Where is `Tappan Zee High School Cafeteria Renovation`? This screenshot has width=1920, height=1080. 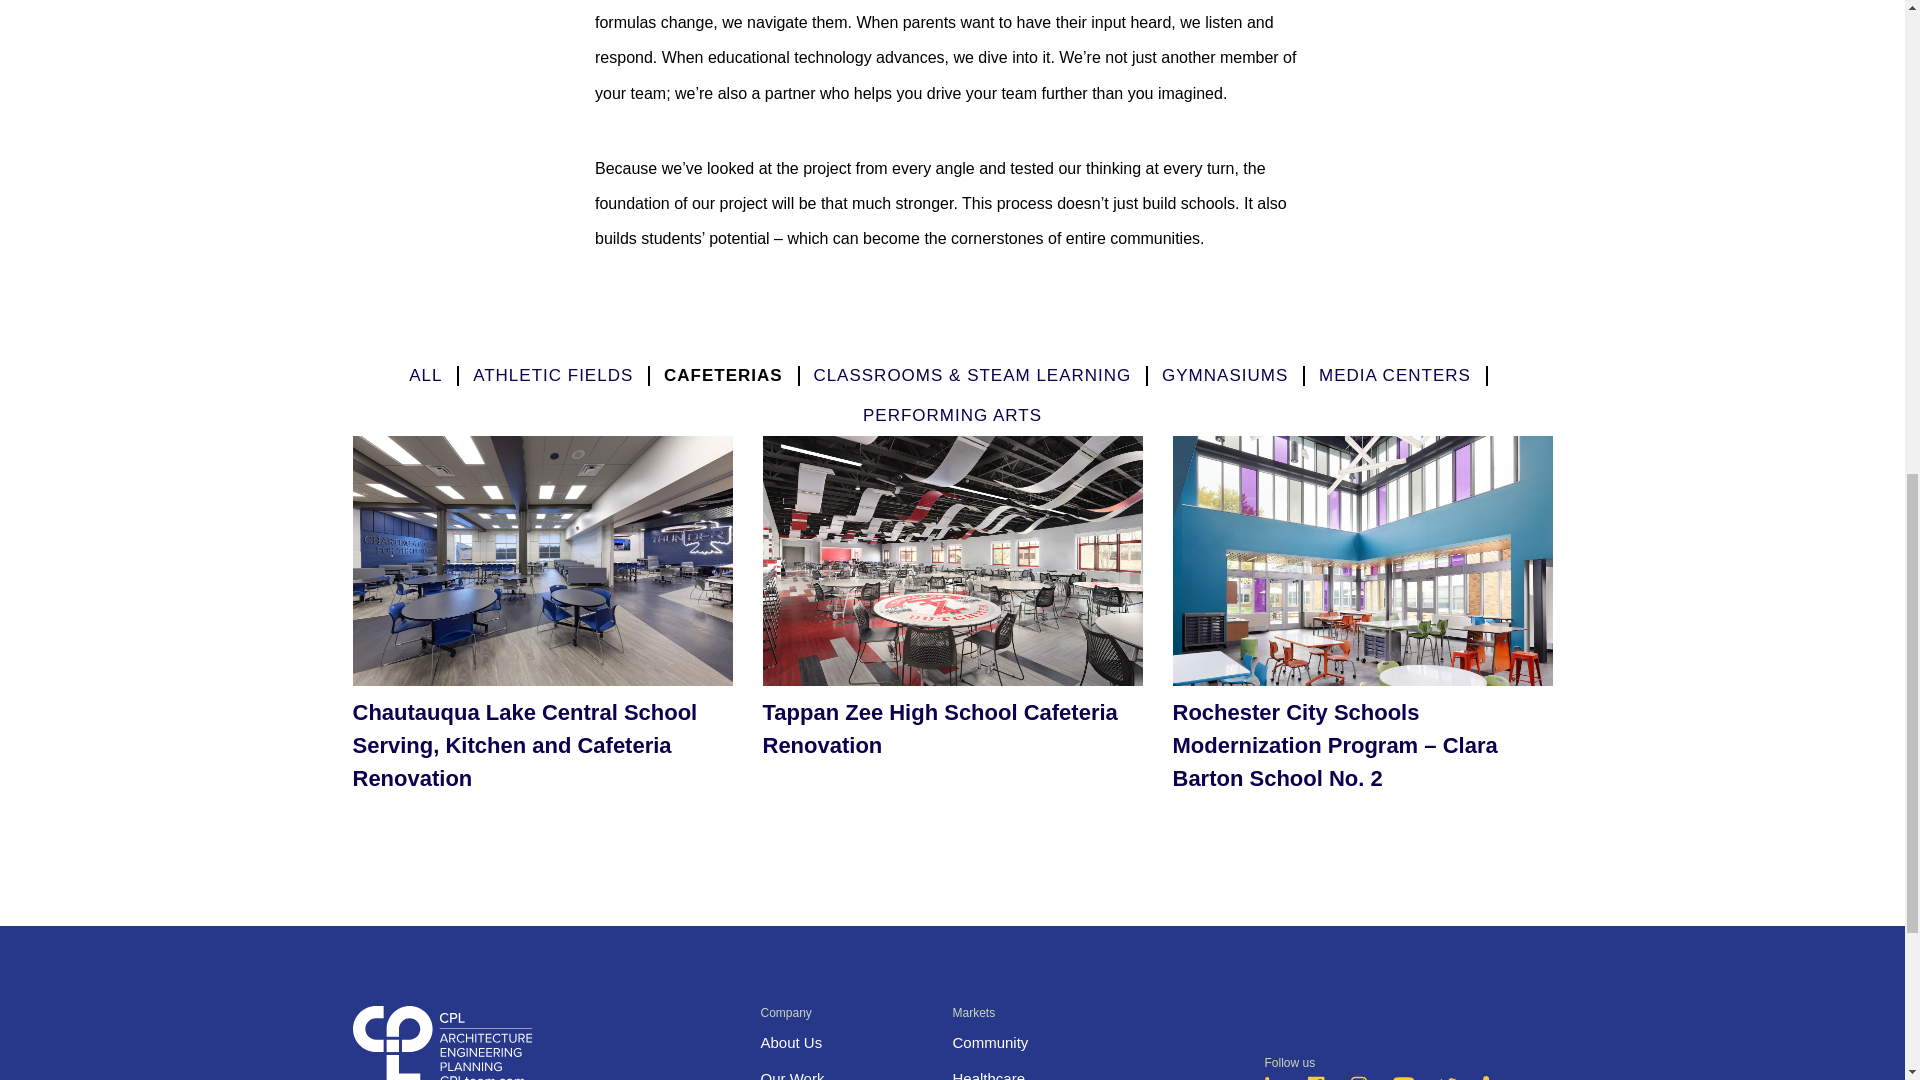
Tappan Zee High School Cafeteria Renovation is located at coordinates (952, 620).